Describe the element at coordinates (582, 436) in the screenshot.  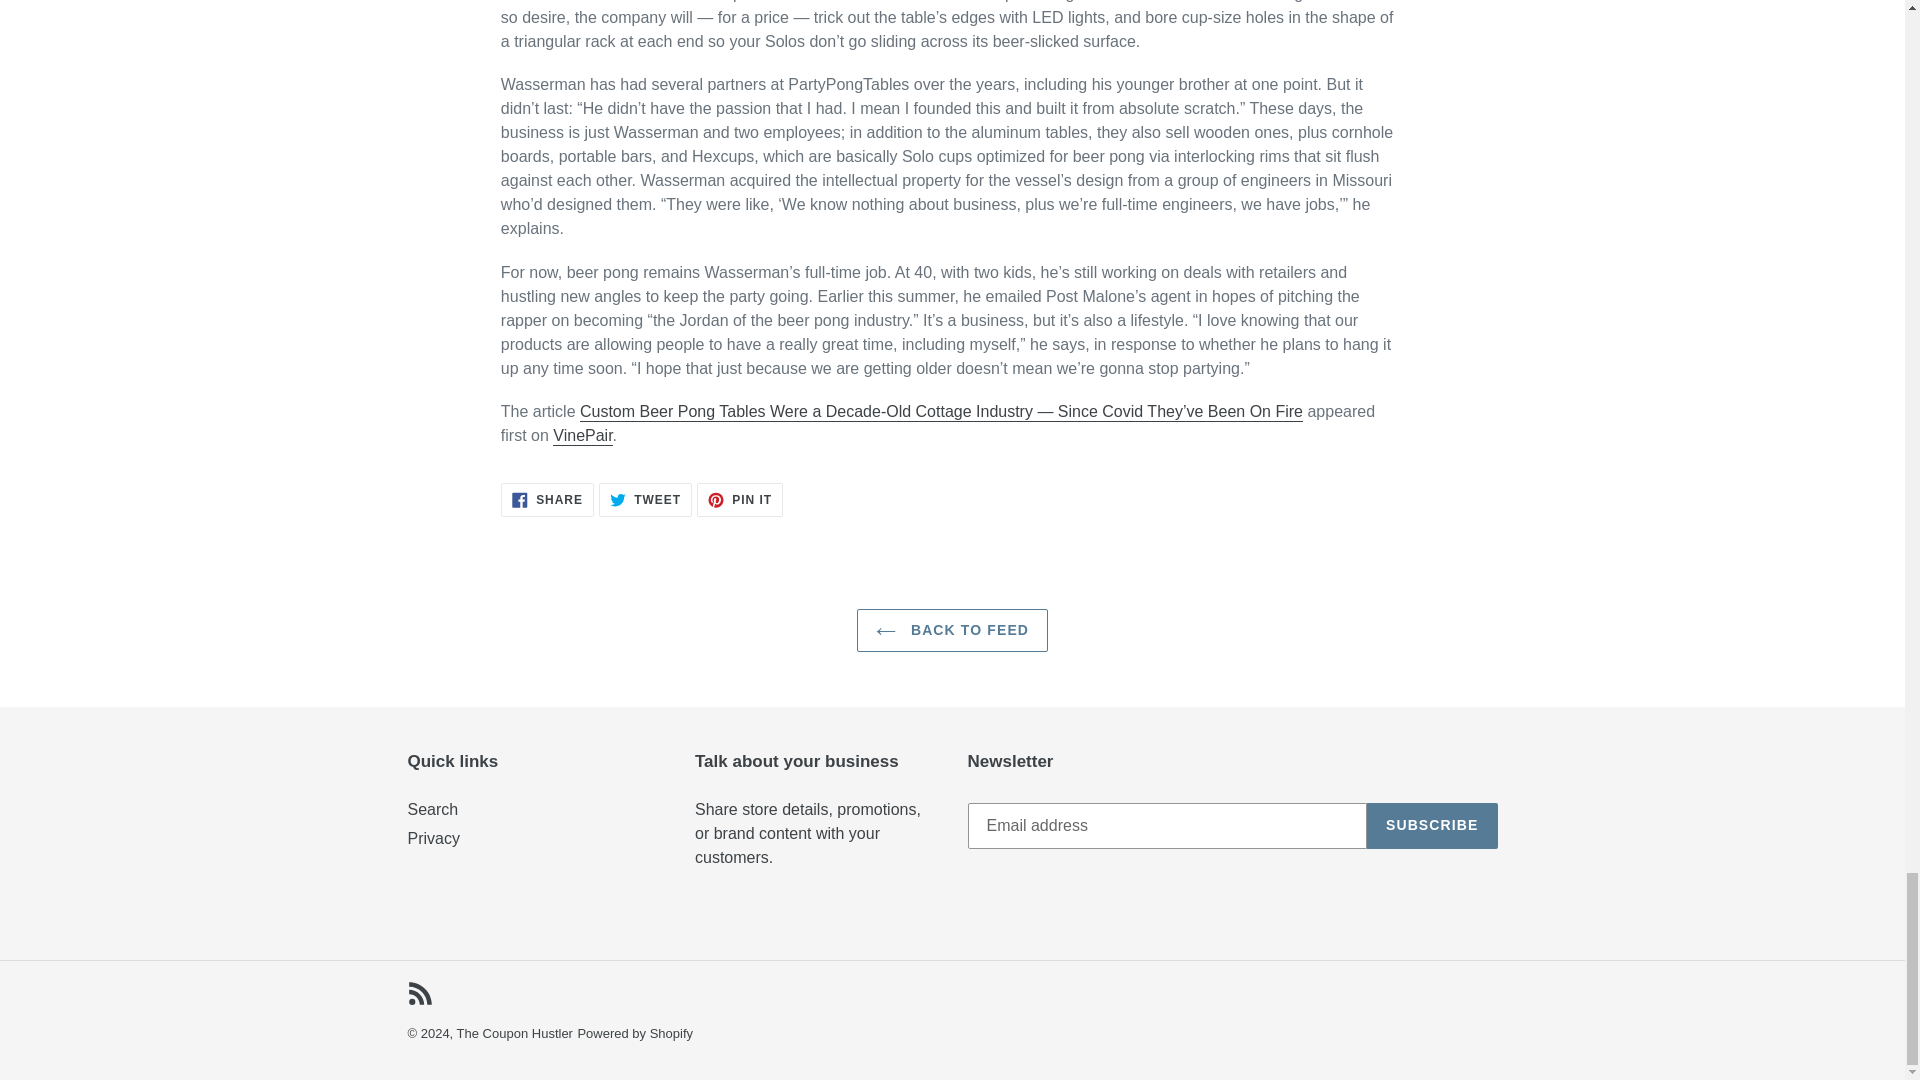
I see `VinePair` at that location.